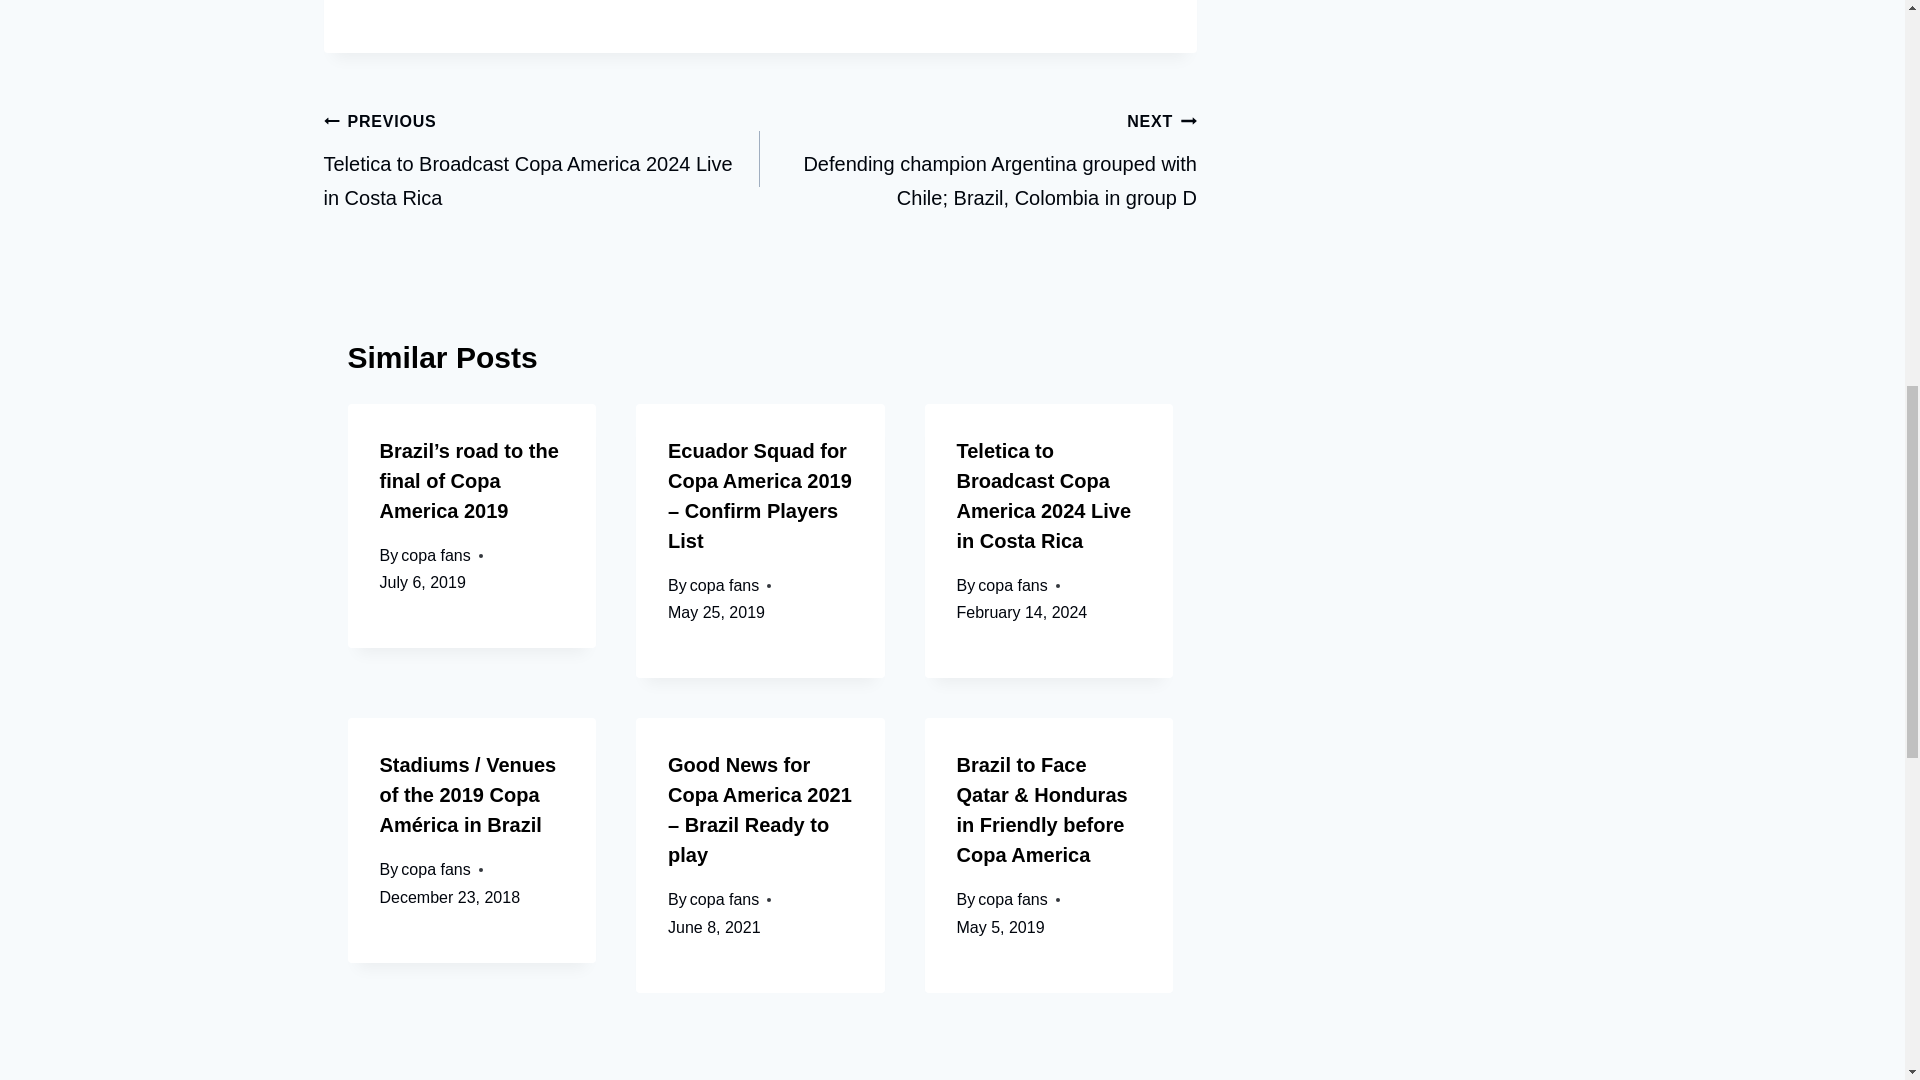  What do you see at coordinates (436, 554) in the screenshot?
I see `copa fans` at bounding box center [436, 554].